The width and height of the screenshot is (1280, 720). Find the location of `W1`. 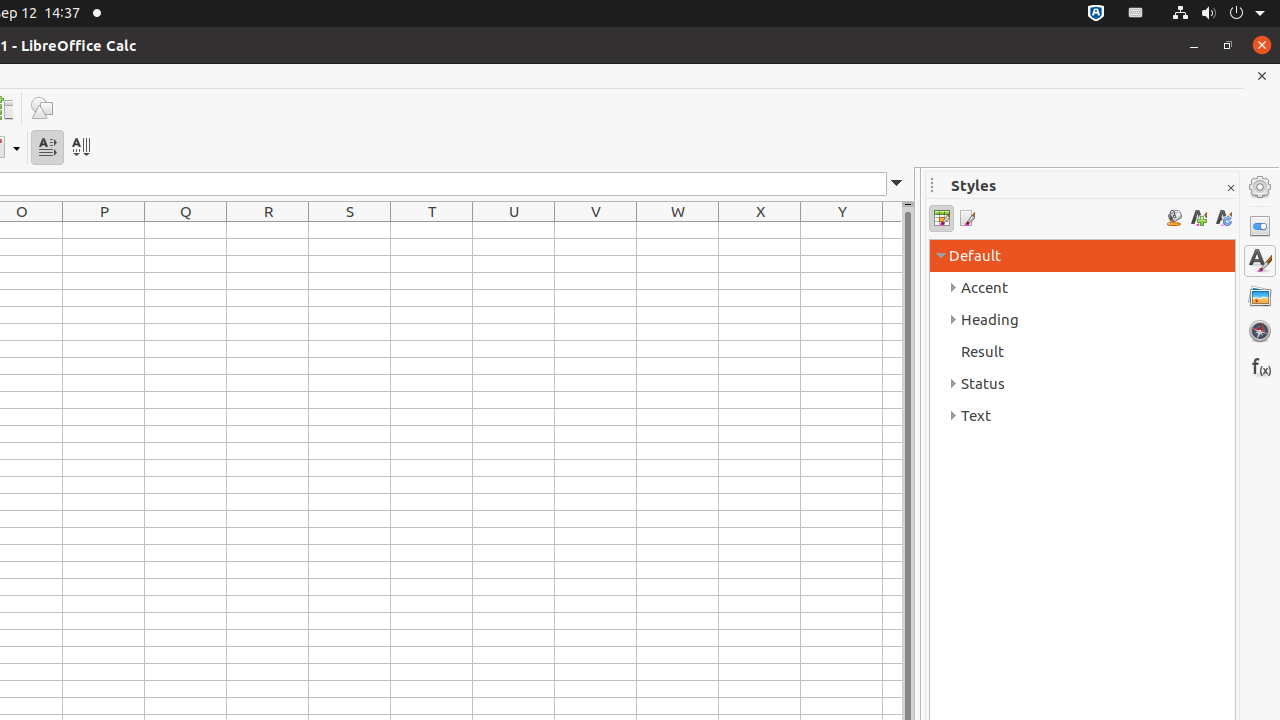

W1 is located at coordinates (678, 230).